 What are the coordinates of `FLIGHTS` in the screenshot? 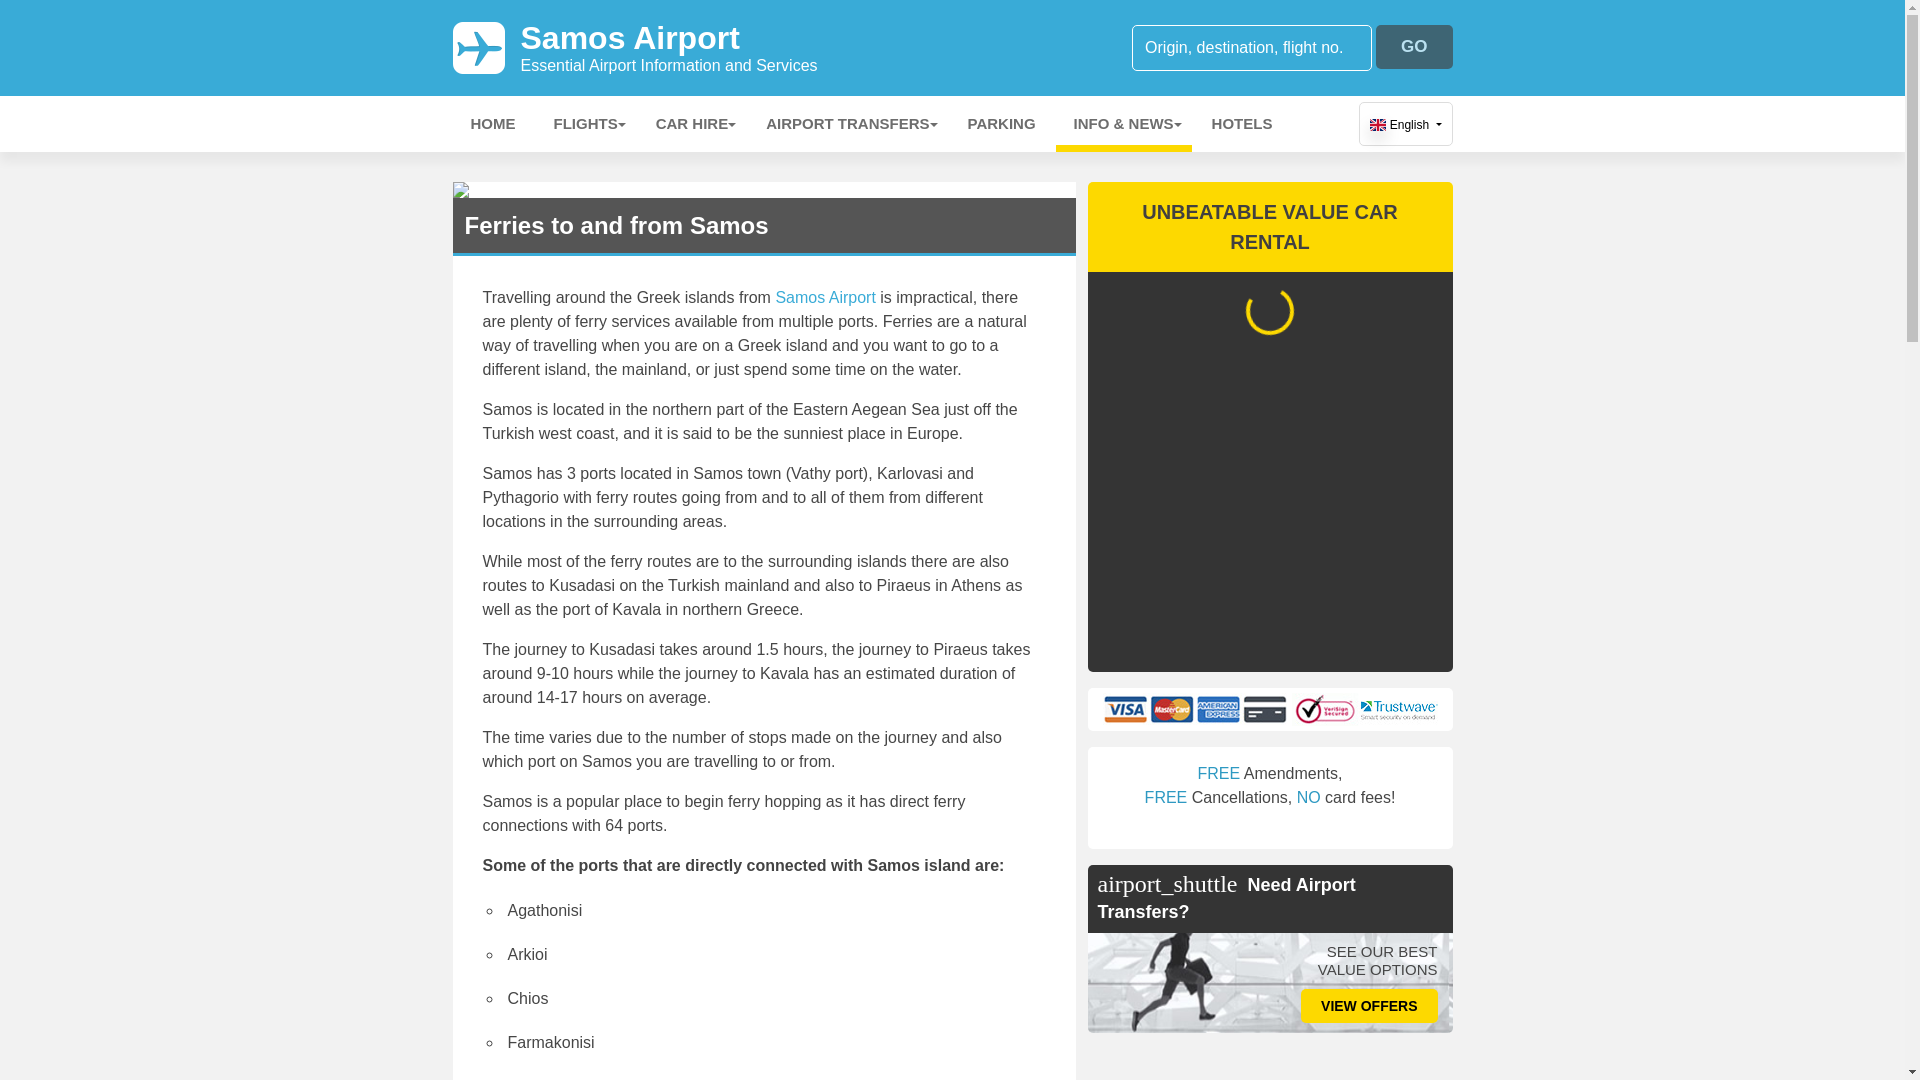 It's located at (692, 124).